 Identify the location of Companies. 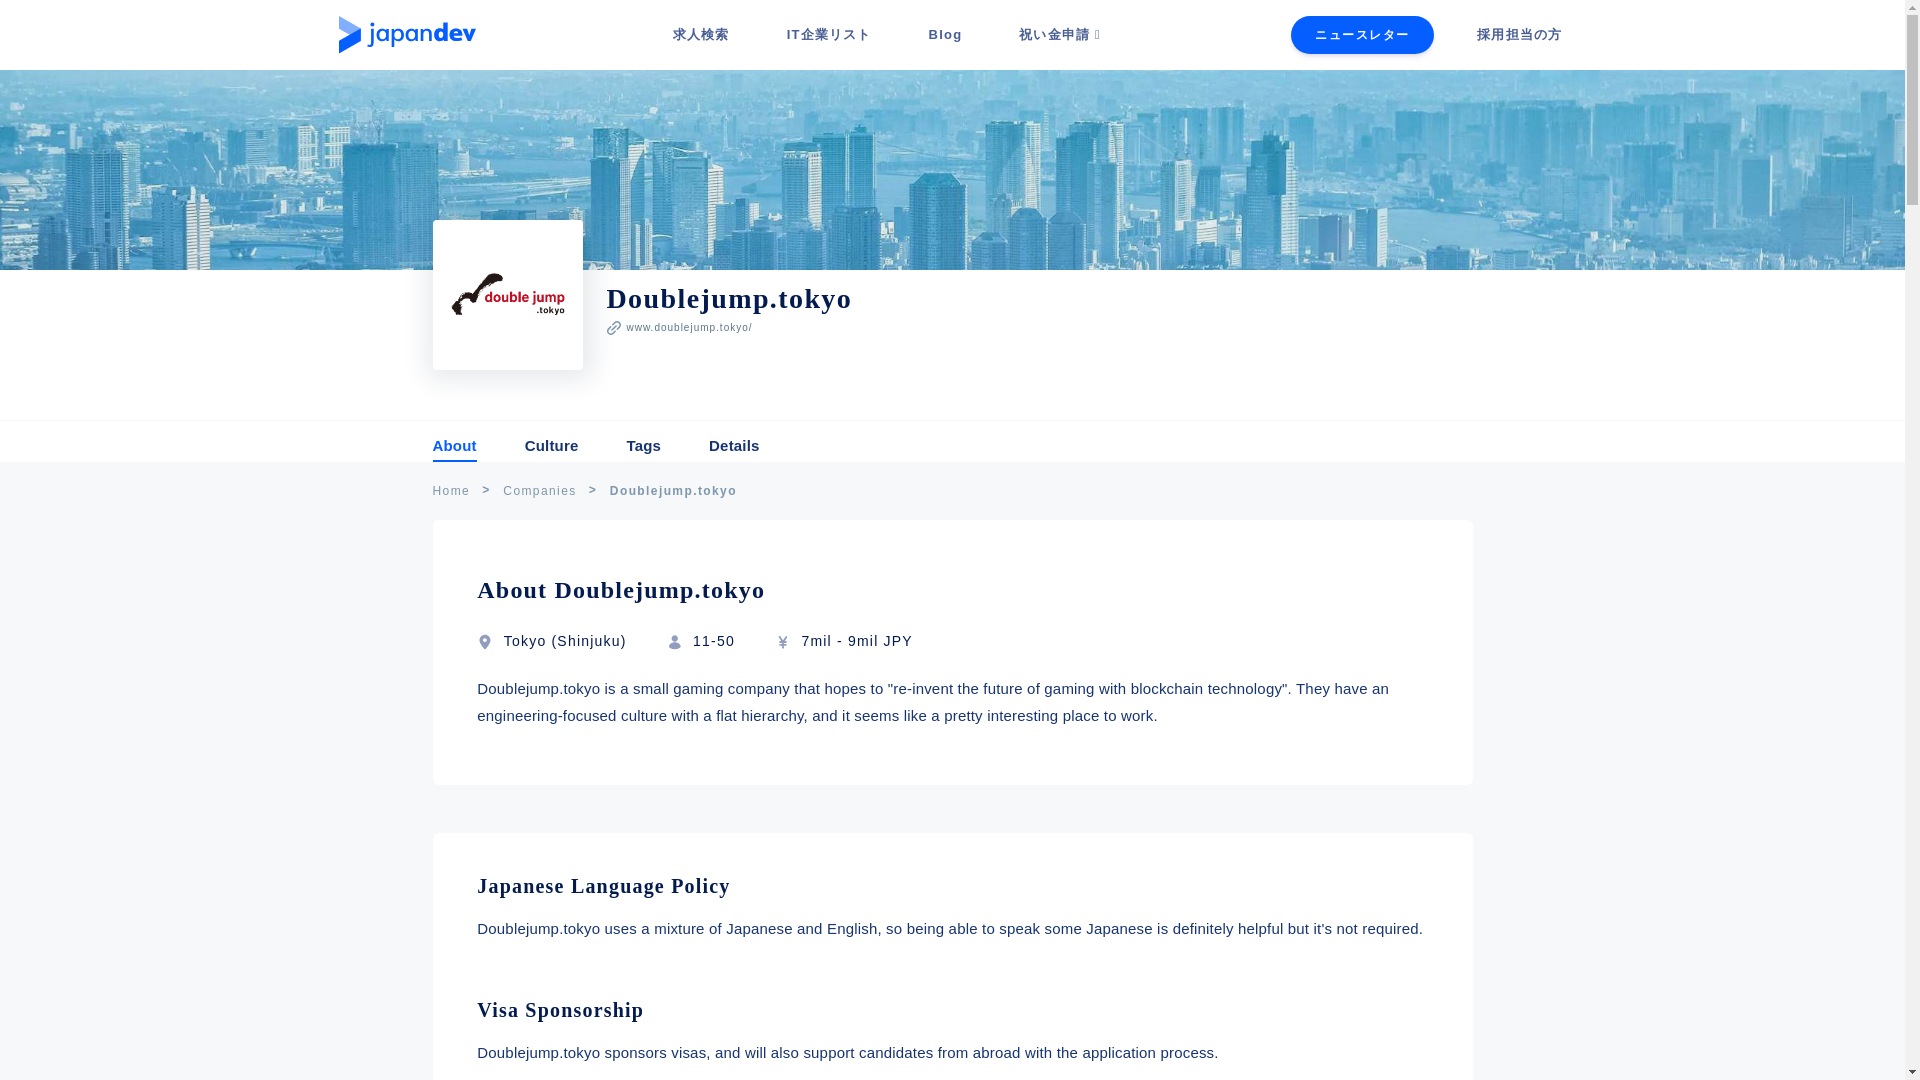
(540, 490).